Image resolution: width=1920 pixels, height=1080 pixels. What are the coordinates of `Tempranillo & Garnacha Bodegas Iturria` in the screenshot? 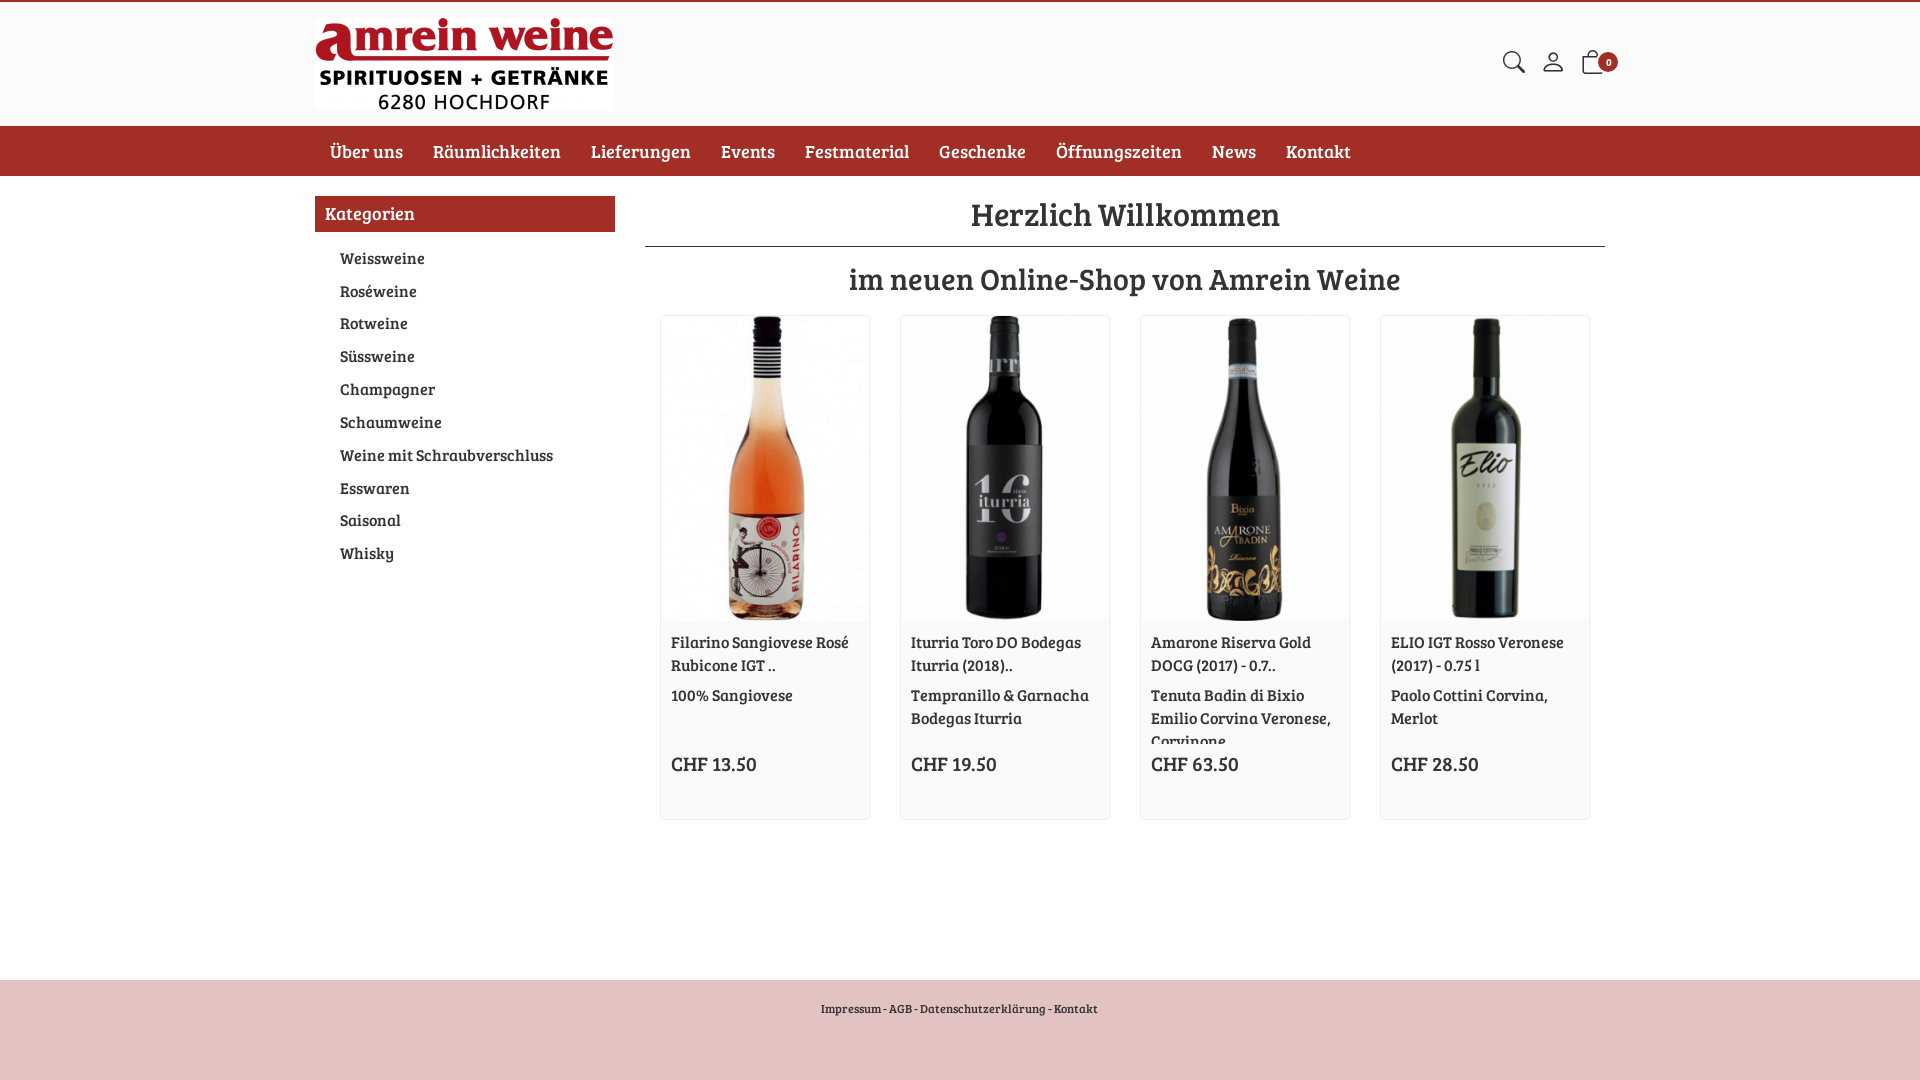 It's located at (1000, 706).